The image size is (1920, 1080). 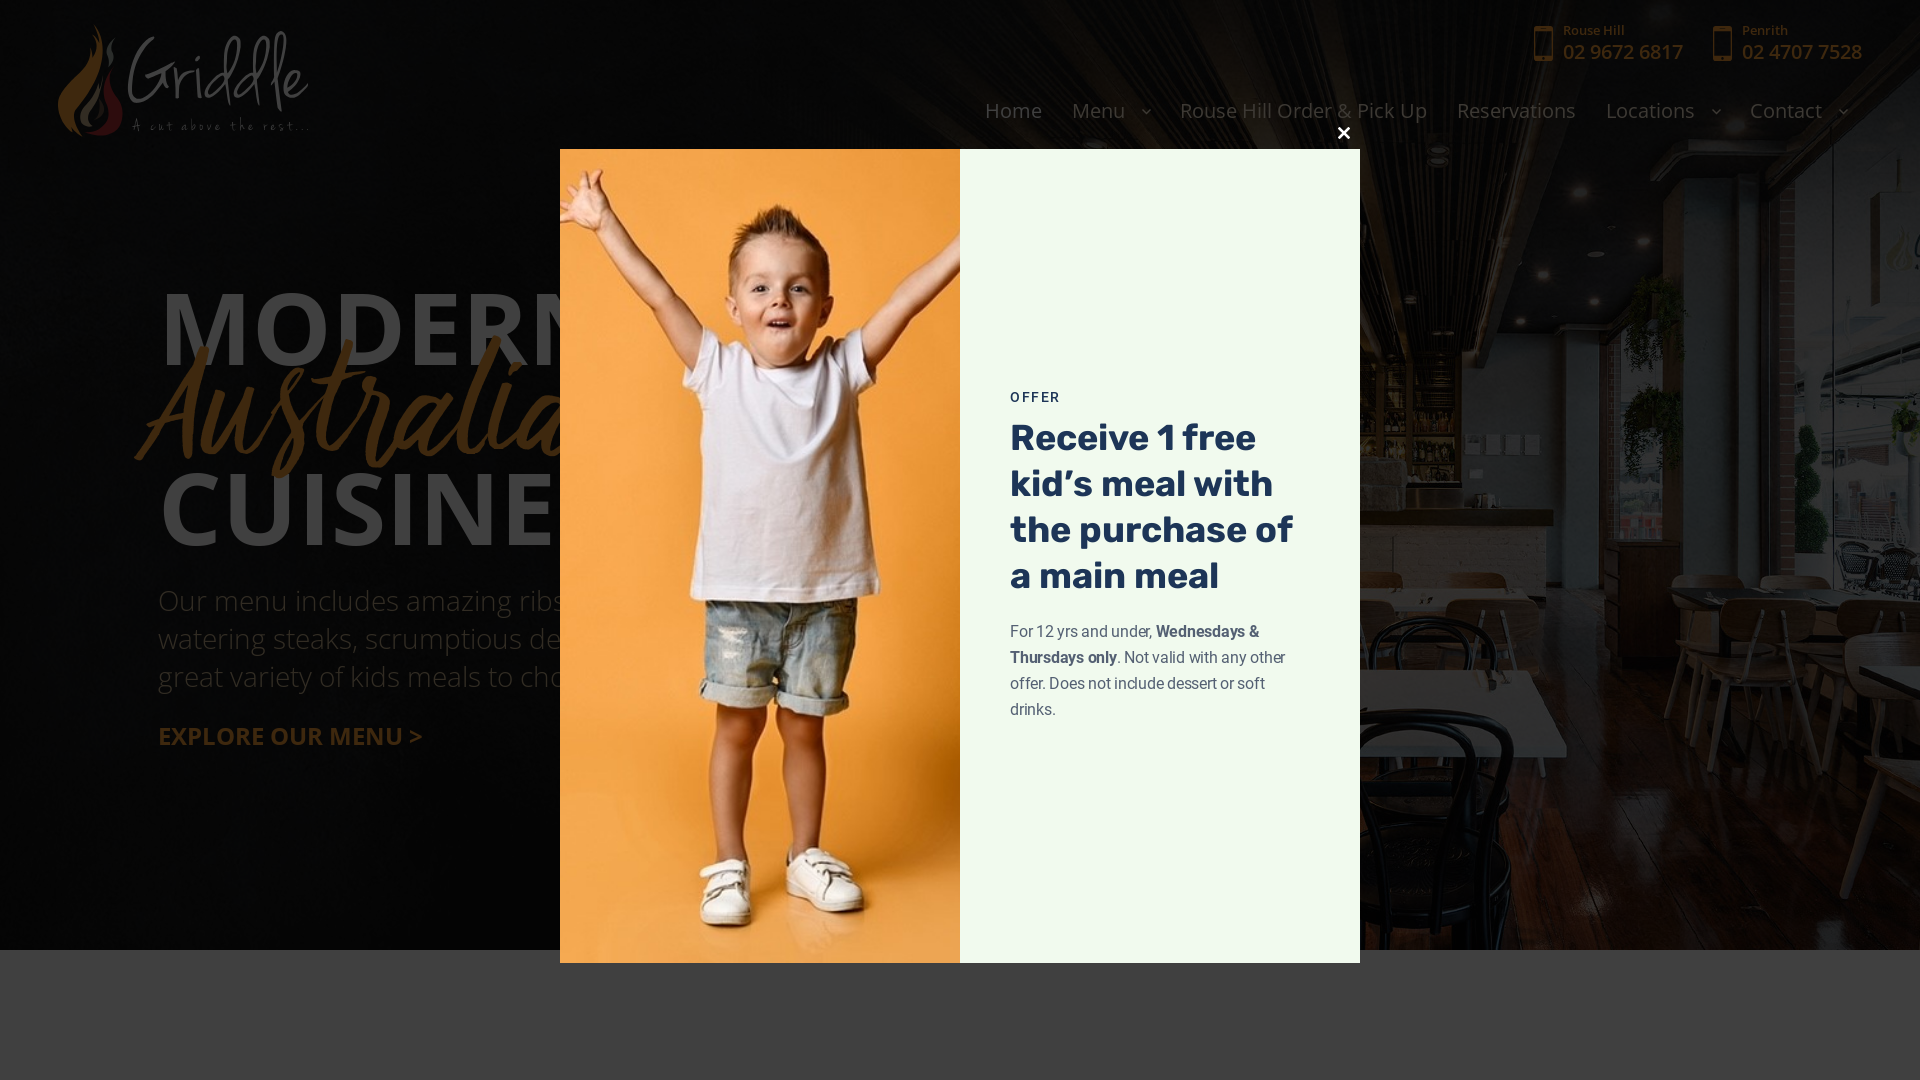 What do you see at coordinates (1344, 133) in the screenshot?
I see `CLOSE THIS MODULE` at bounding box center [1344, 133].